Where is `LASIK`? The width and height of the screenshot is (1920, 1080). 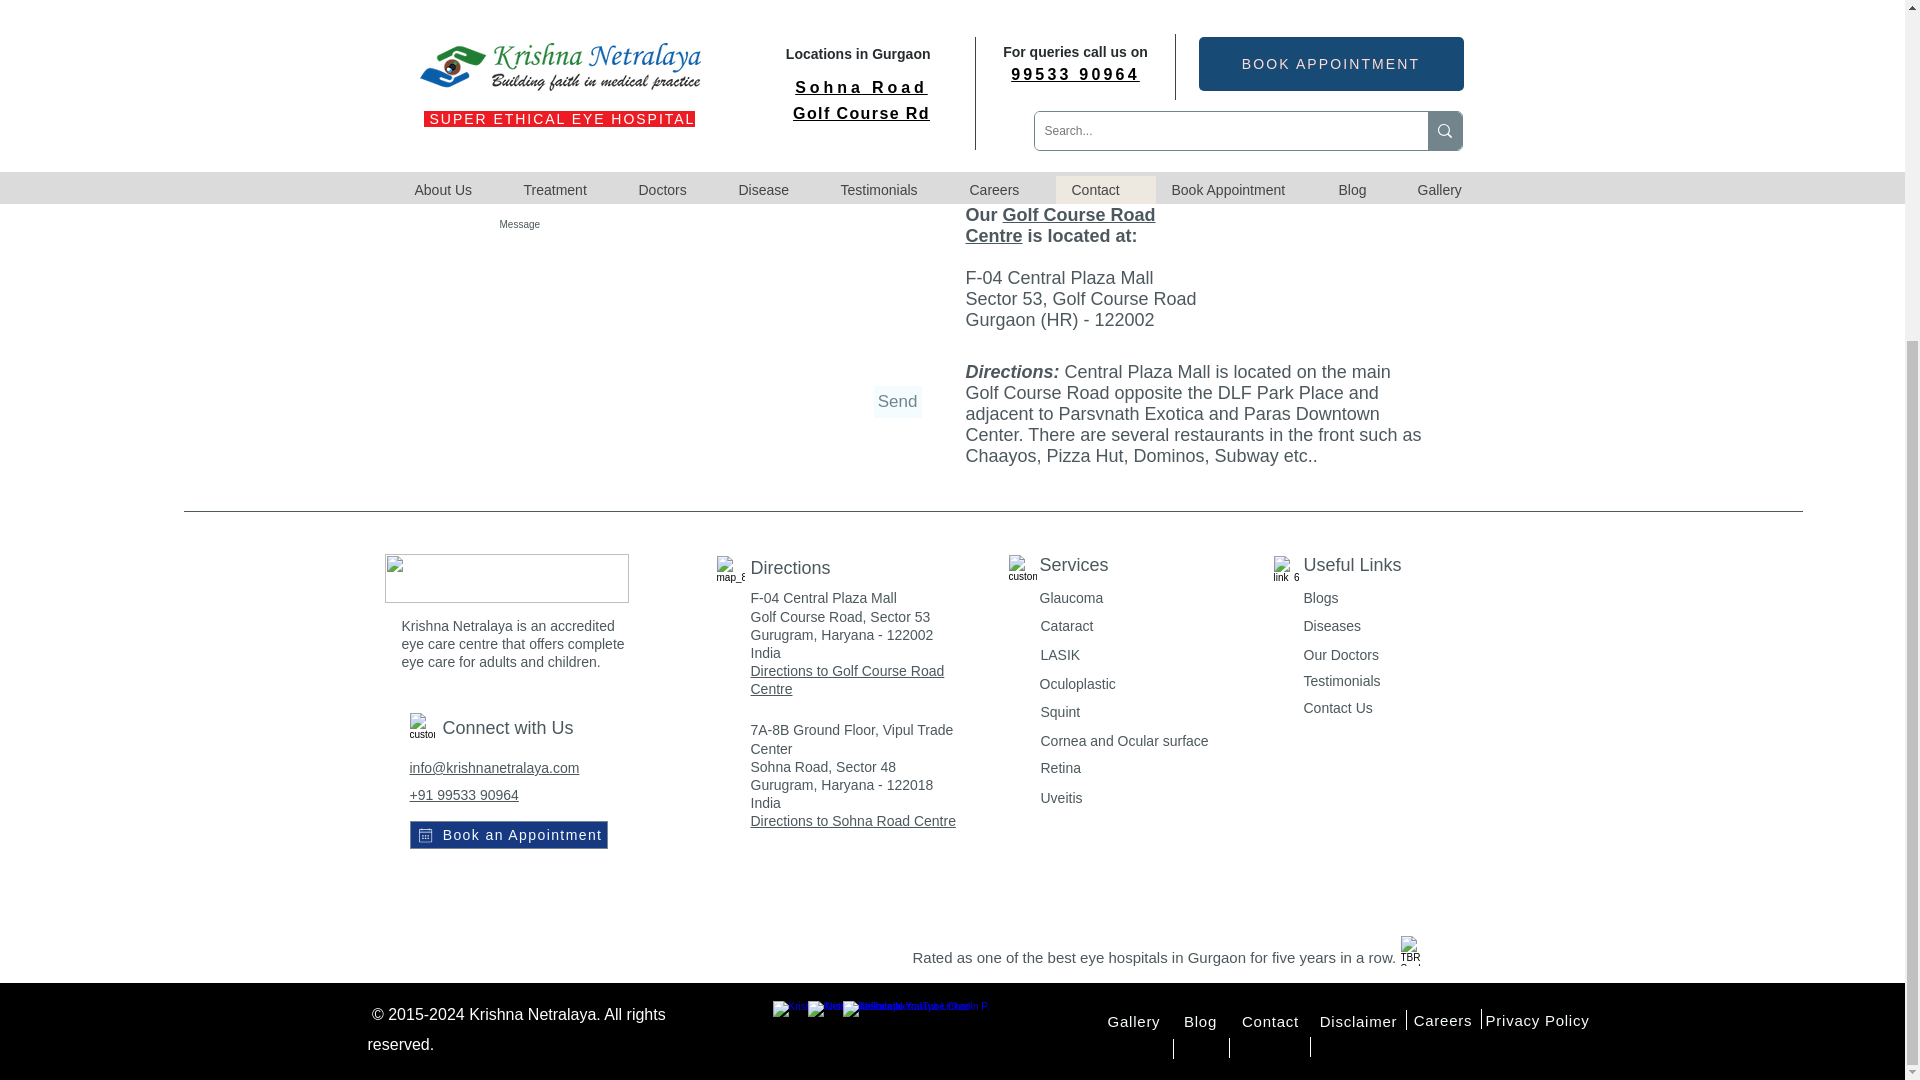
LASIK is located at coordinates (1060, 654).